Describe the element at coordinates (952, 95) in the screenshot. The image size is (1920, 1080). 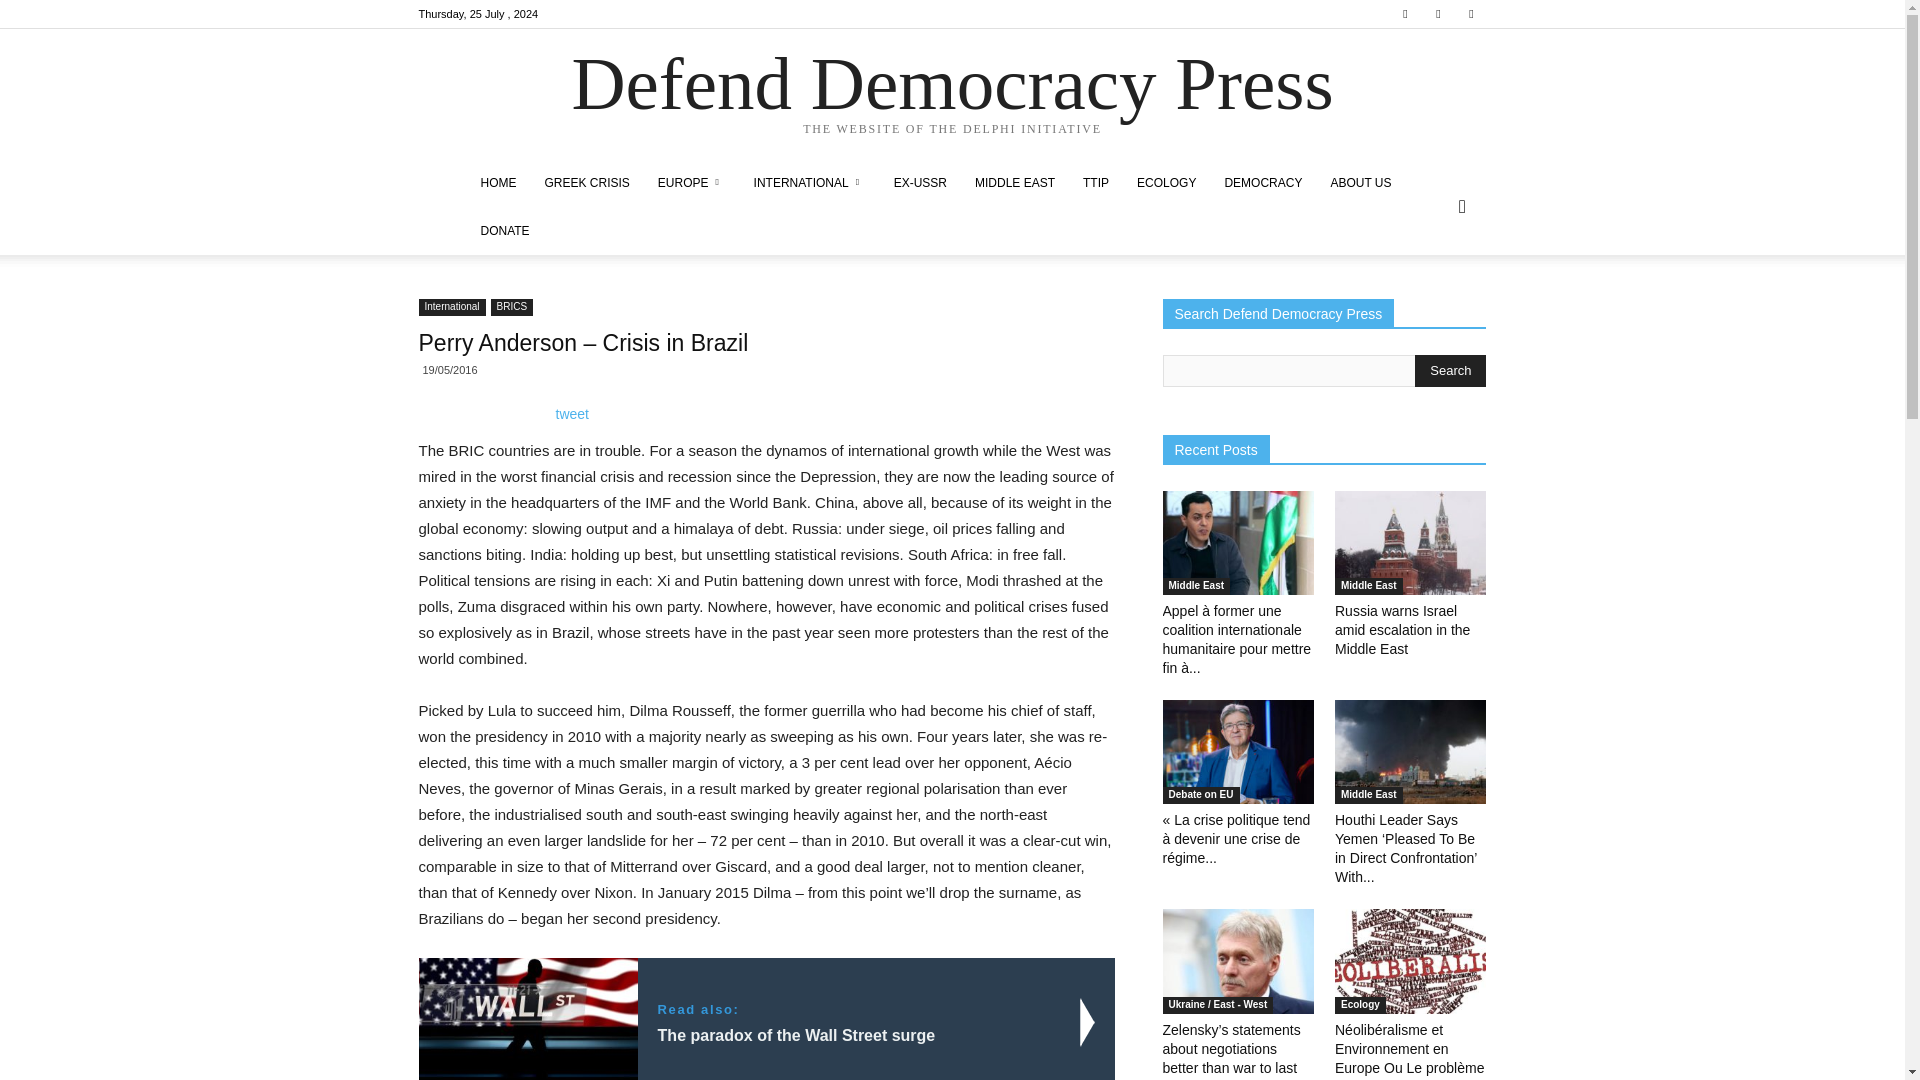
I see `Defend Democracy Press THE WEBSITE OF THE DELPHI INITIATIVE` at that location.